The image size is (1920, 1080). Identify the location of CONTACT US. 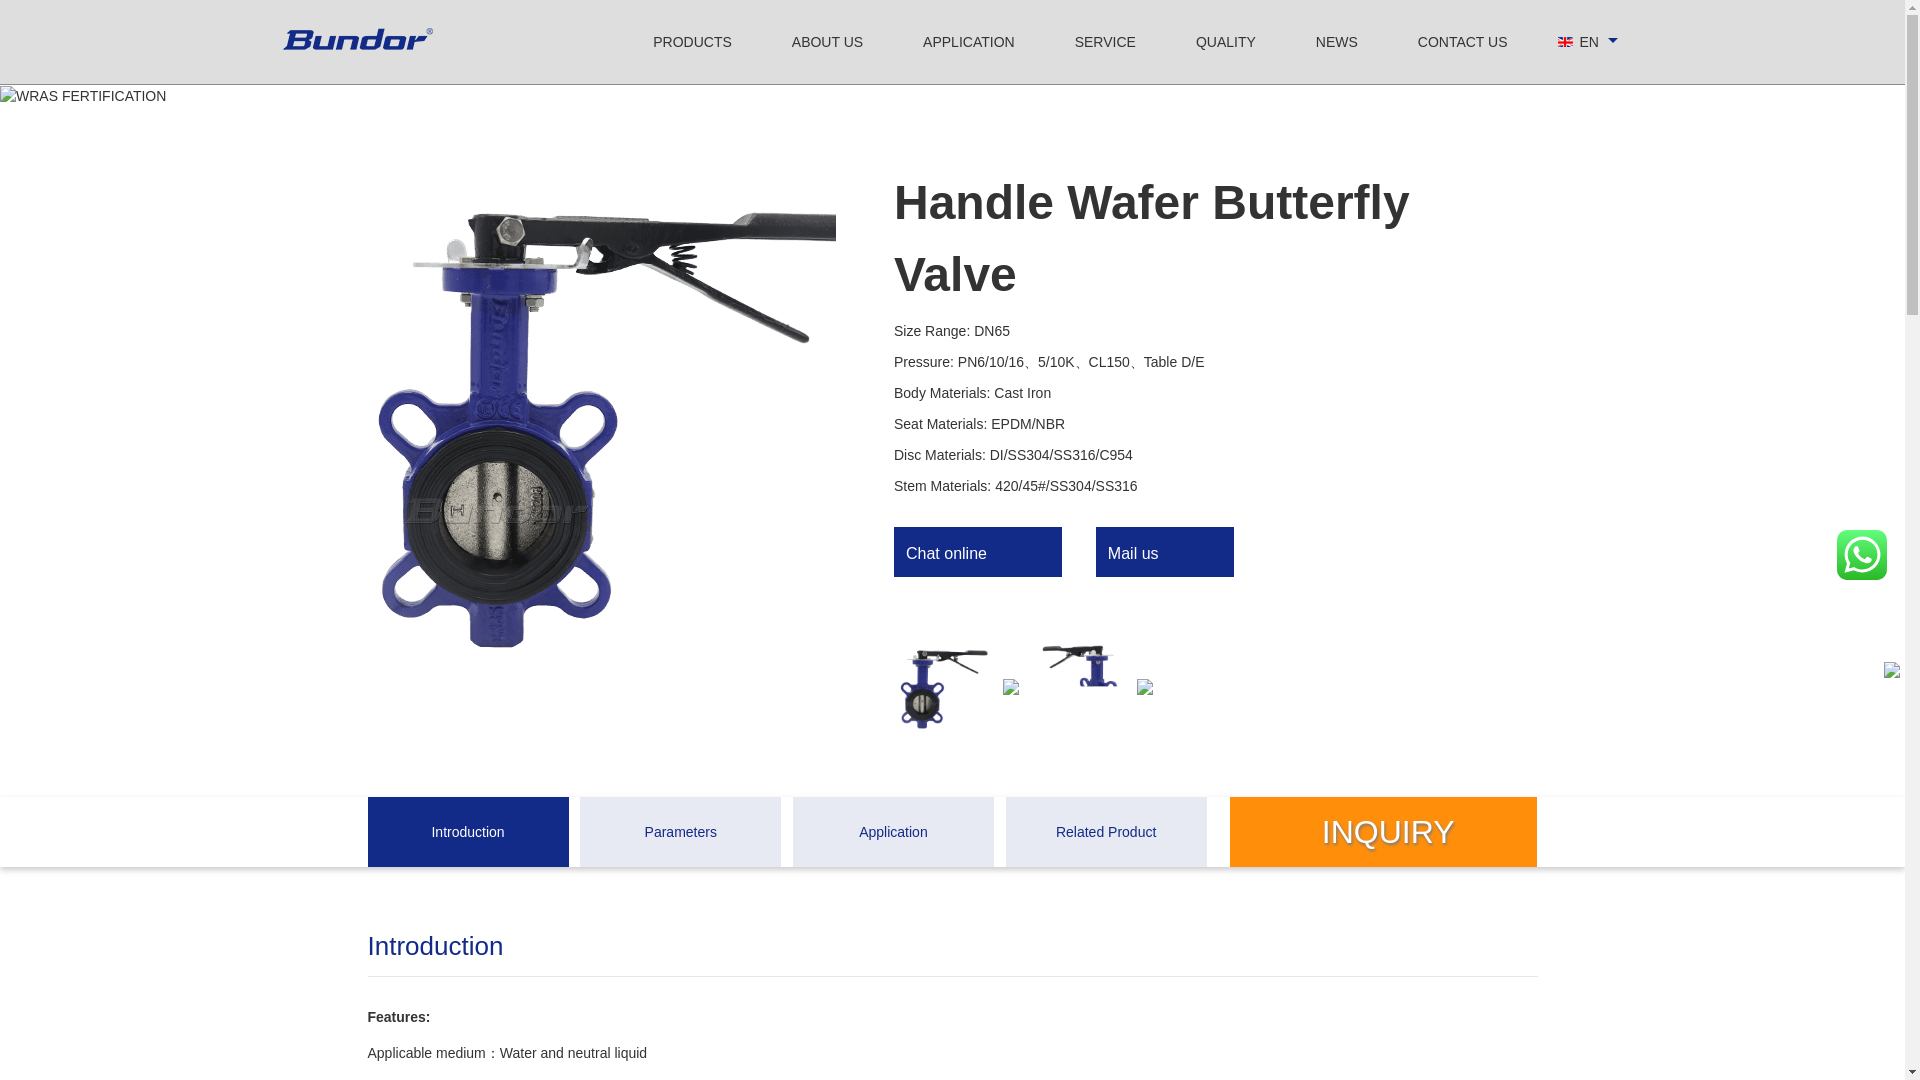
(1462, 42).